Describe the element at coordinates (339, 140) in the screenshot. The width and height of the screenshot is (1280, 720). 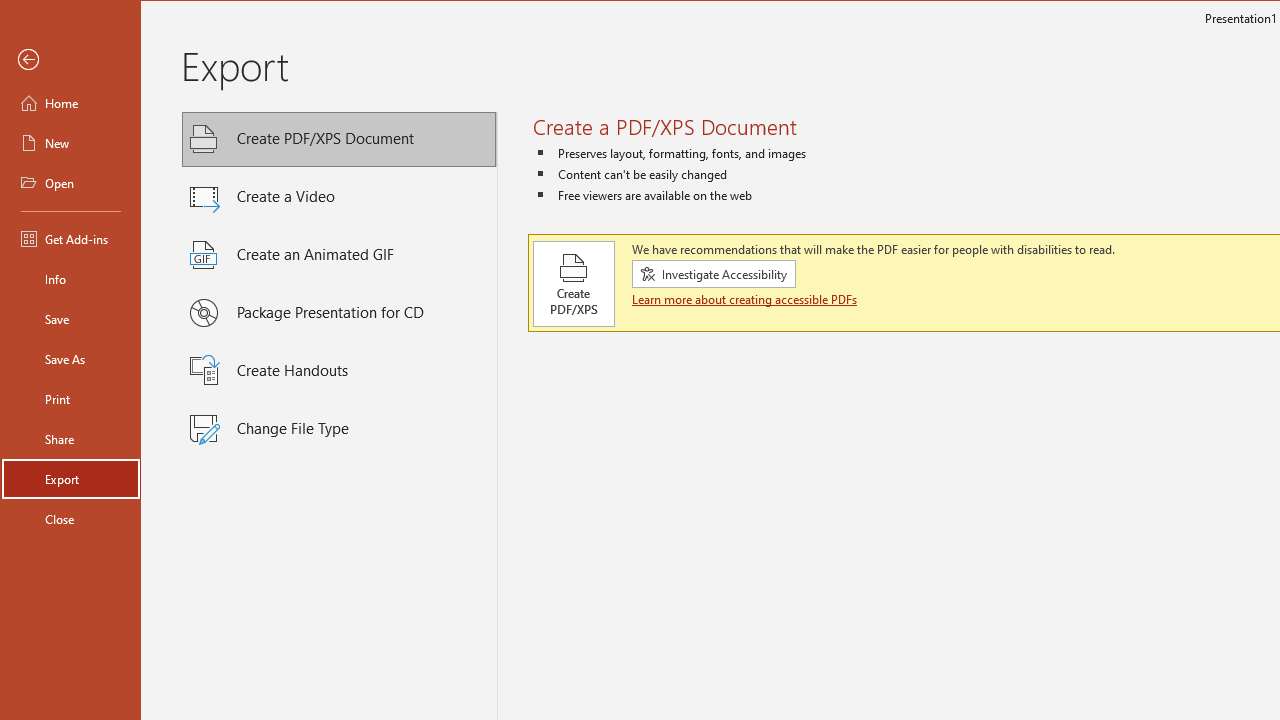
I see `Create PDF/XPS Document` at that location.